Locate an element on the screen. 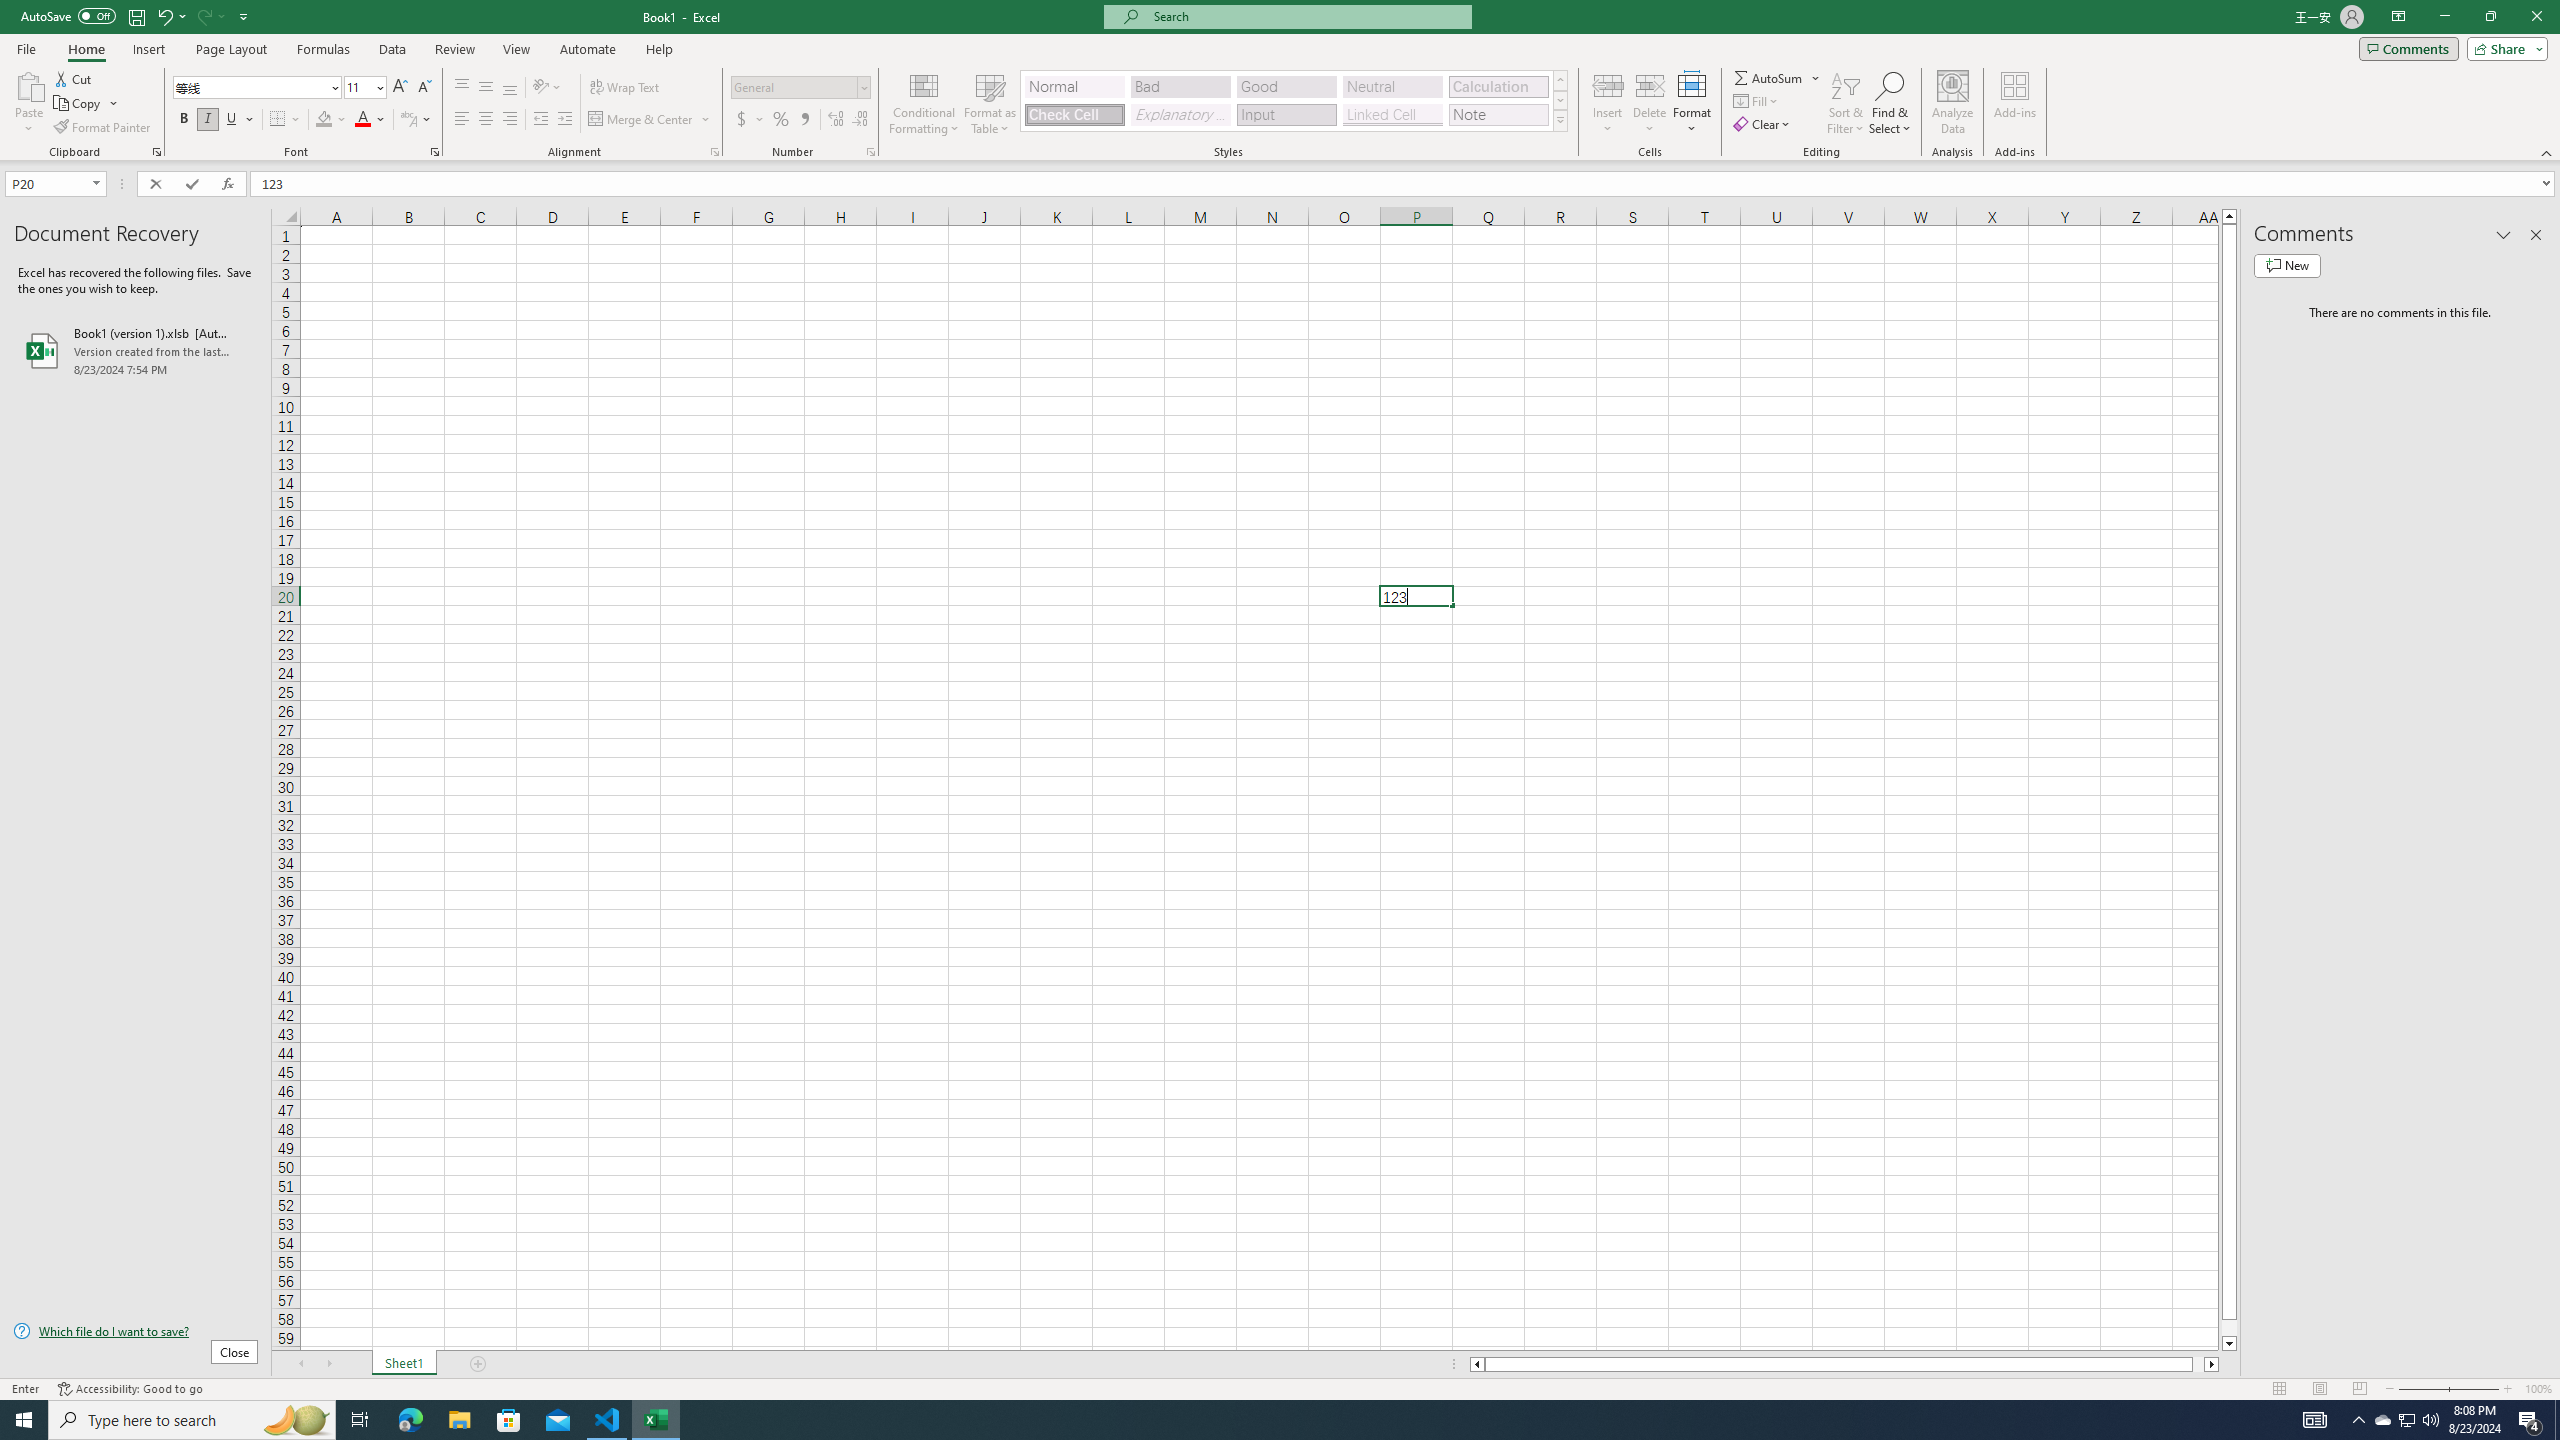 The height and width of the screenshot is (1440, 2560). Delete Cells... is located at coordinates (1650, 85).